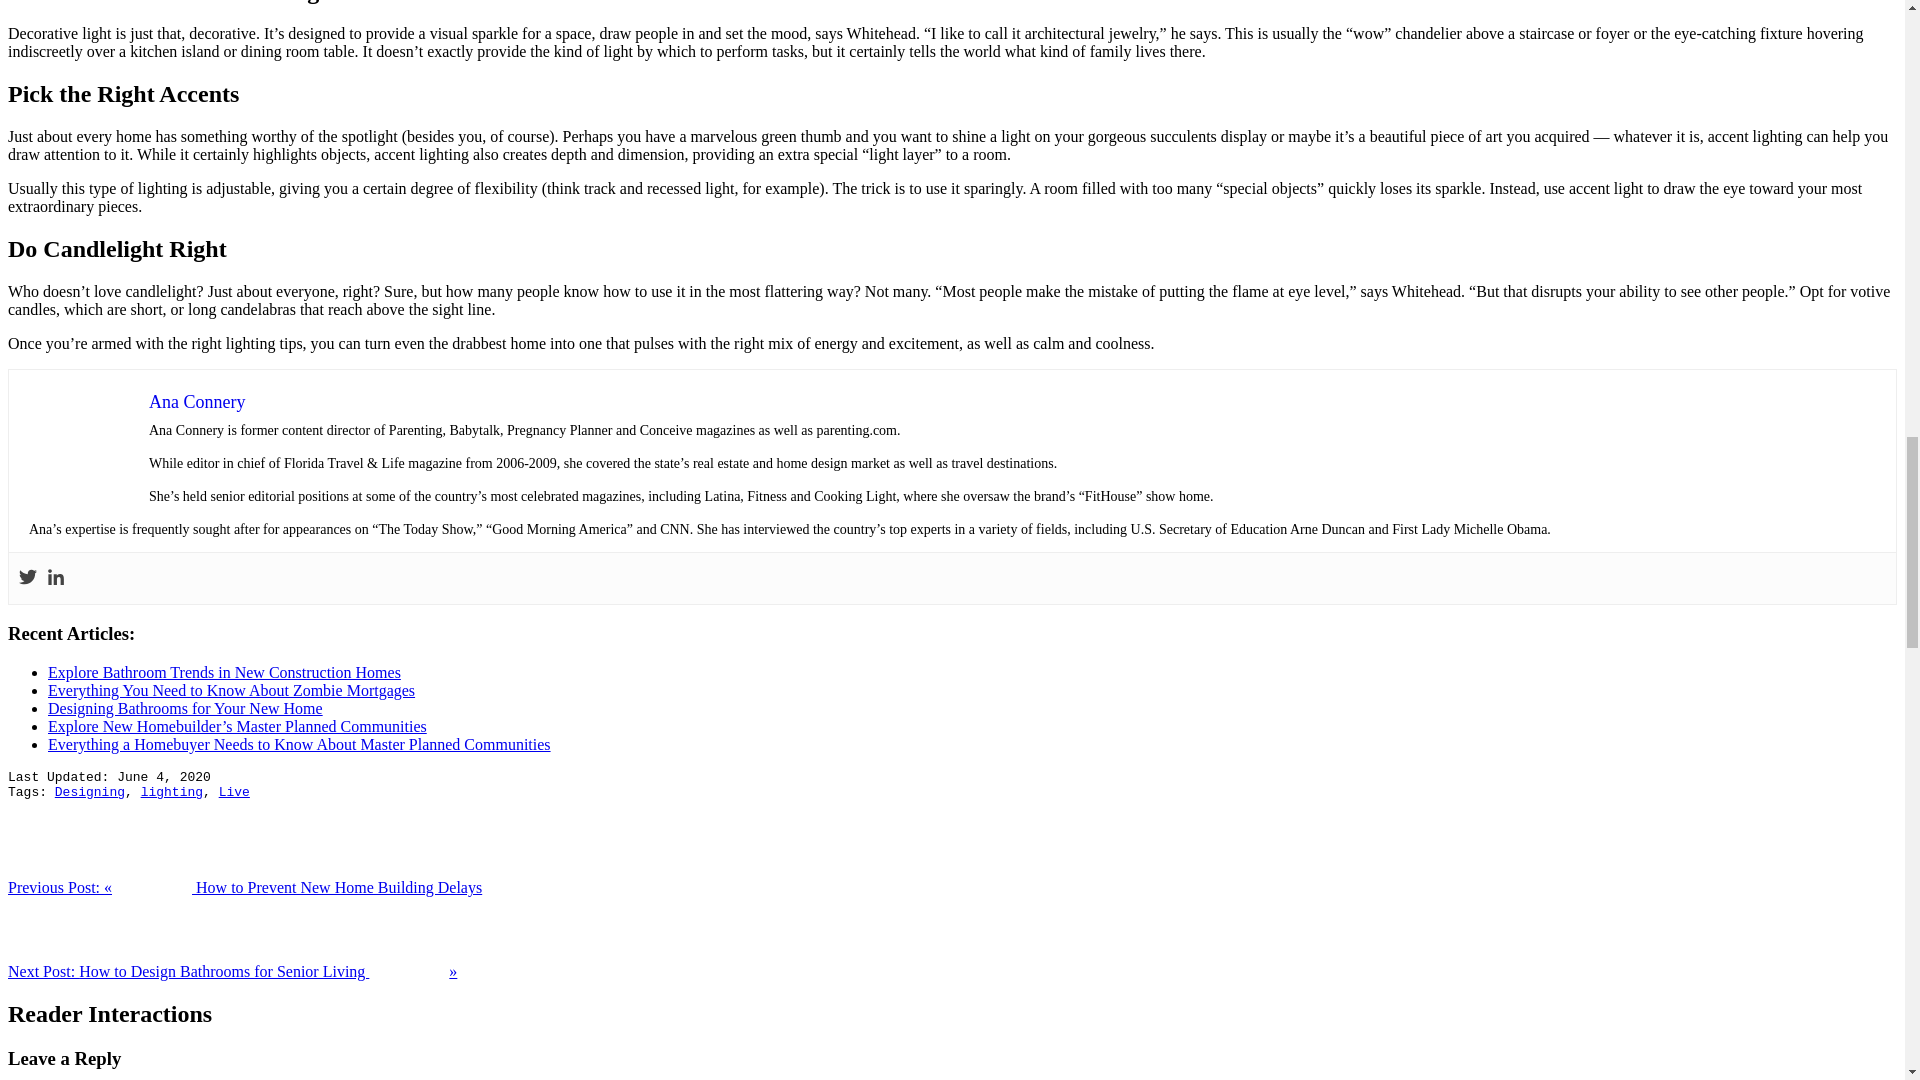 This screenshot has height=1080, width=1920. I want to click on Linkedin, so click(56, 578).